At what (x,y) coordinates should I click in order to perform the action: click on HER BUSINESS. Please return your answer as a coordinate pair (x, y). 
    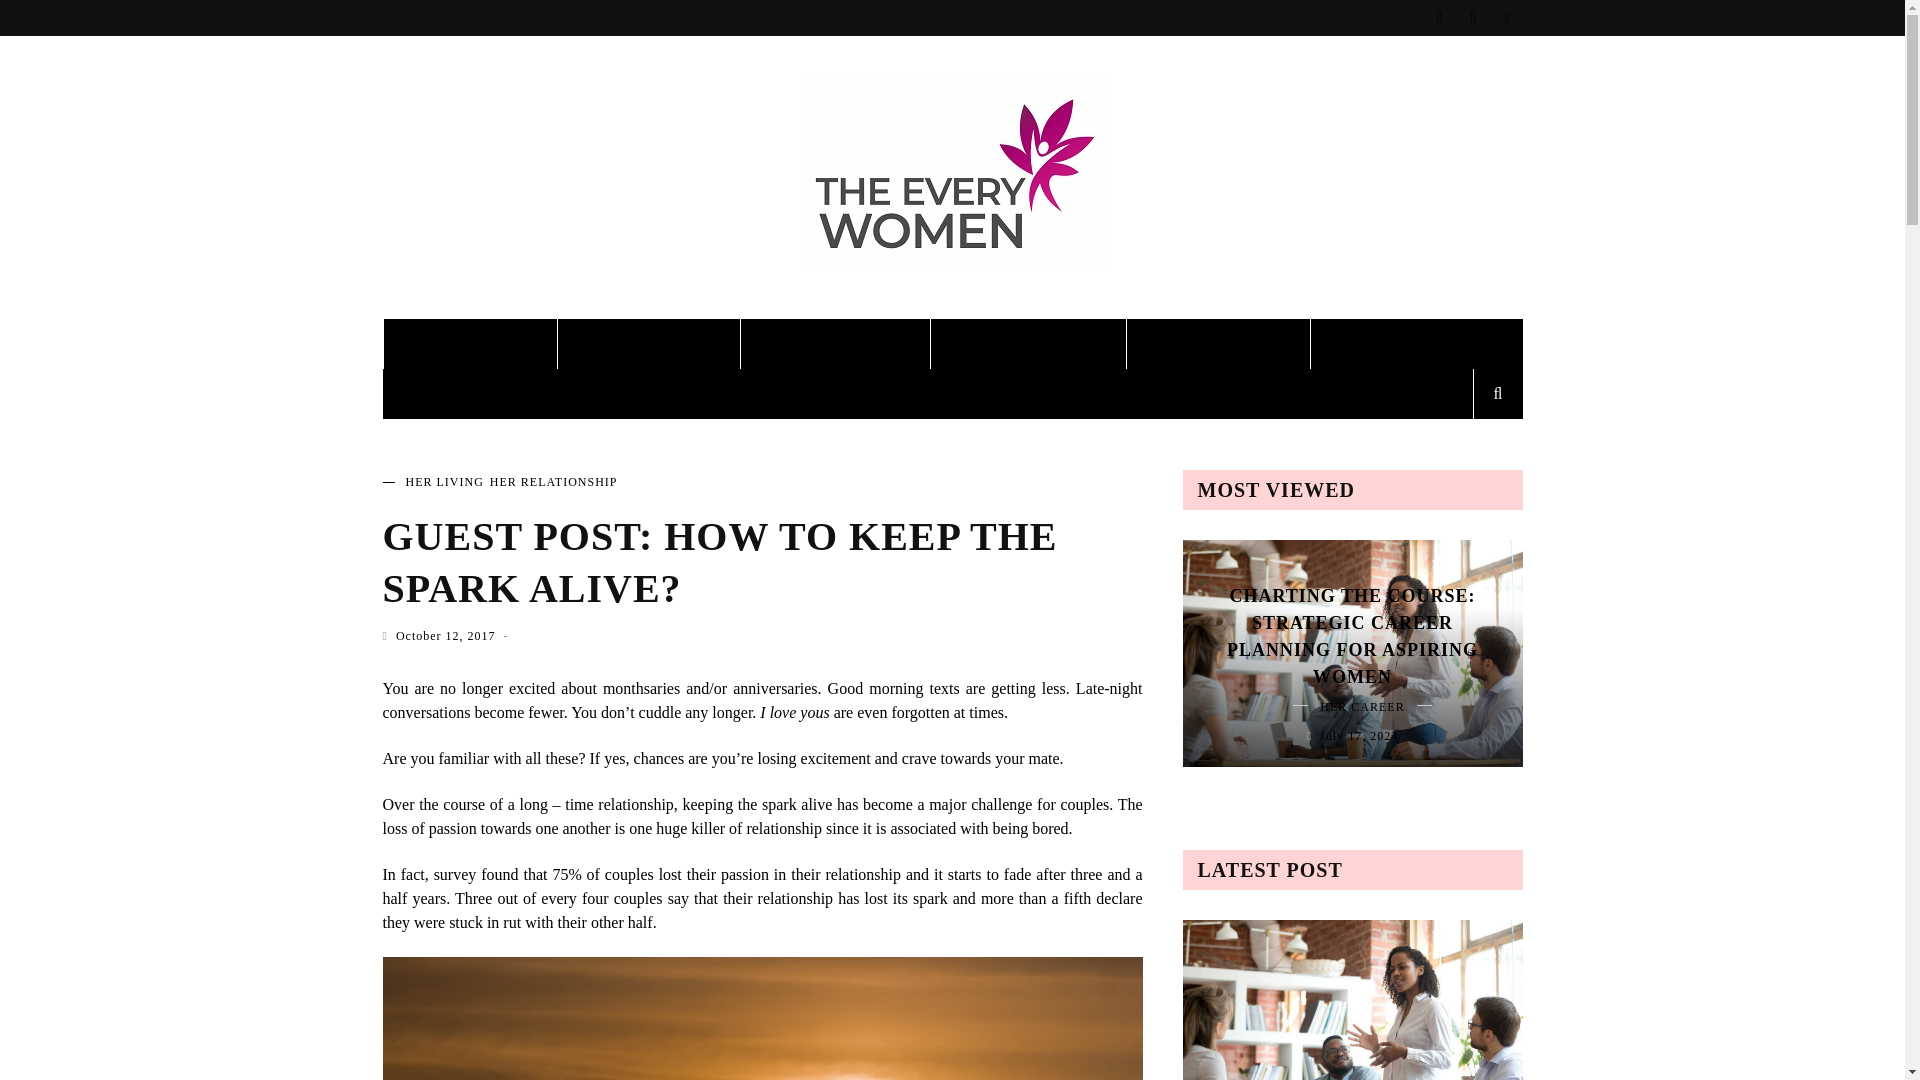
    Looking at the image, I should click on (1028, 344).